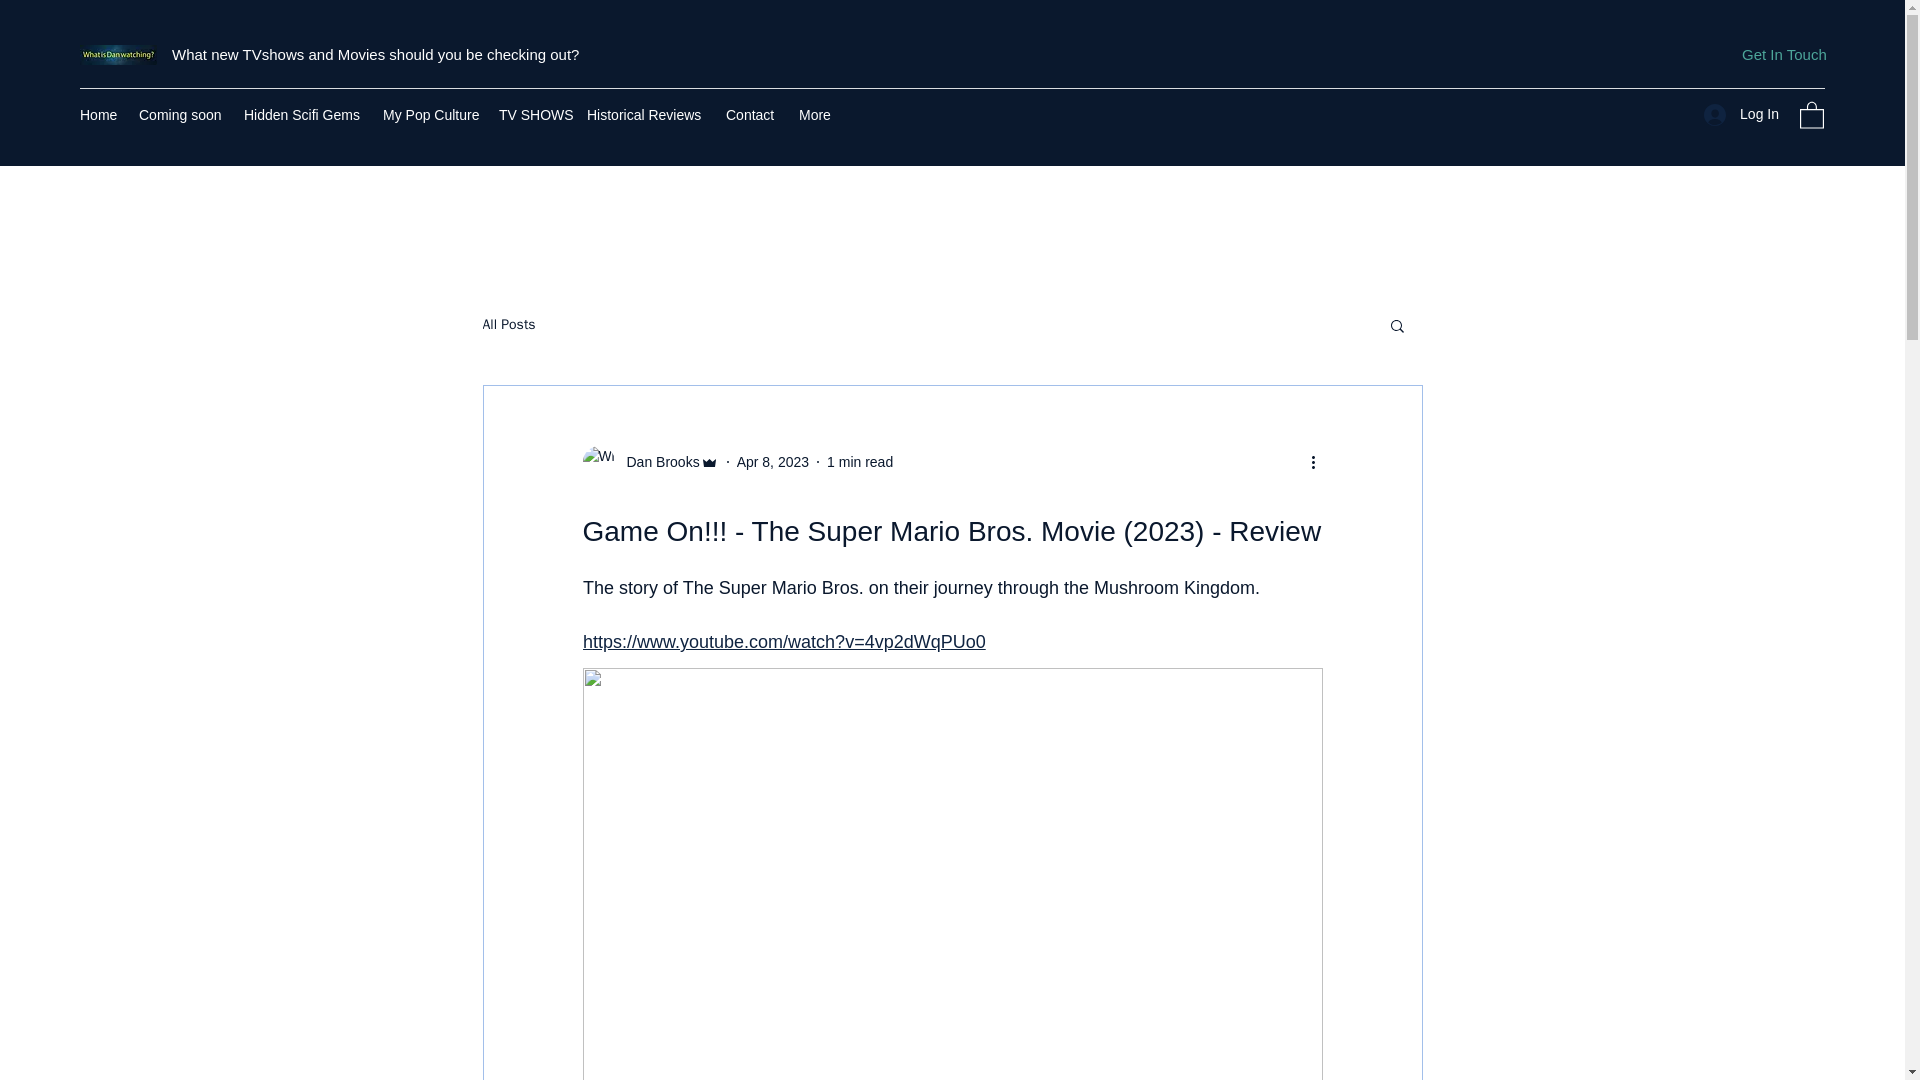 Image resolution: width=1920 pixels, height=1080 pixels. What do you see at coordinates (98, 114) in the screenshot?
I see `Home` at bounding box center [98, 114].